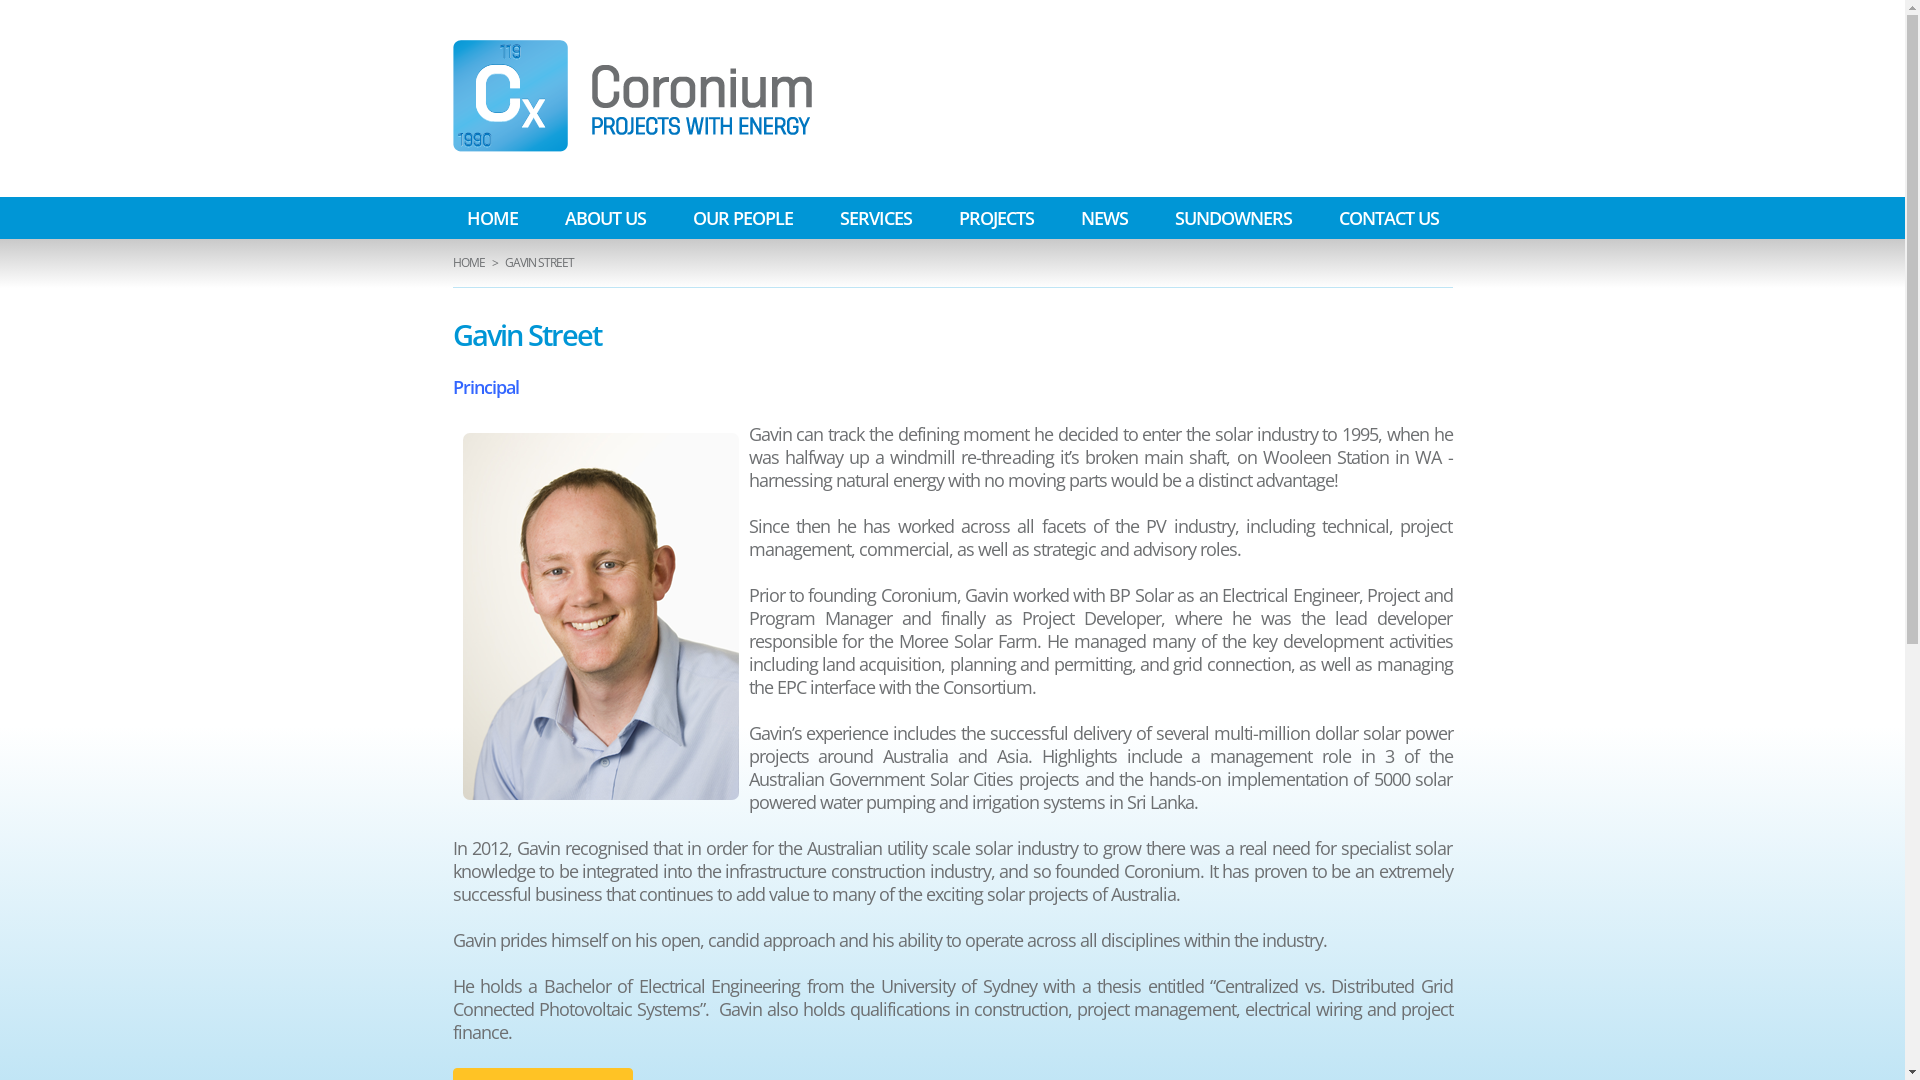 The image size is (1920, 1080). Describe the element at coordinates (604, 218) in the screenshot. I see `ABOUT US` at that location.